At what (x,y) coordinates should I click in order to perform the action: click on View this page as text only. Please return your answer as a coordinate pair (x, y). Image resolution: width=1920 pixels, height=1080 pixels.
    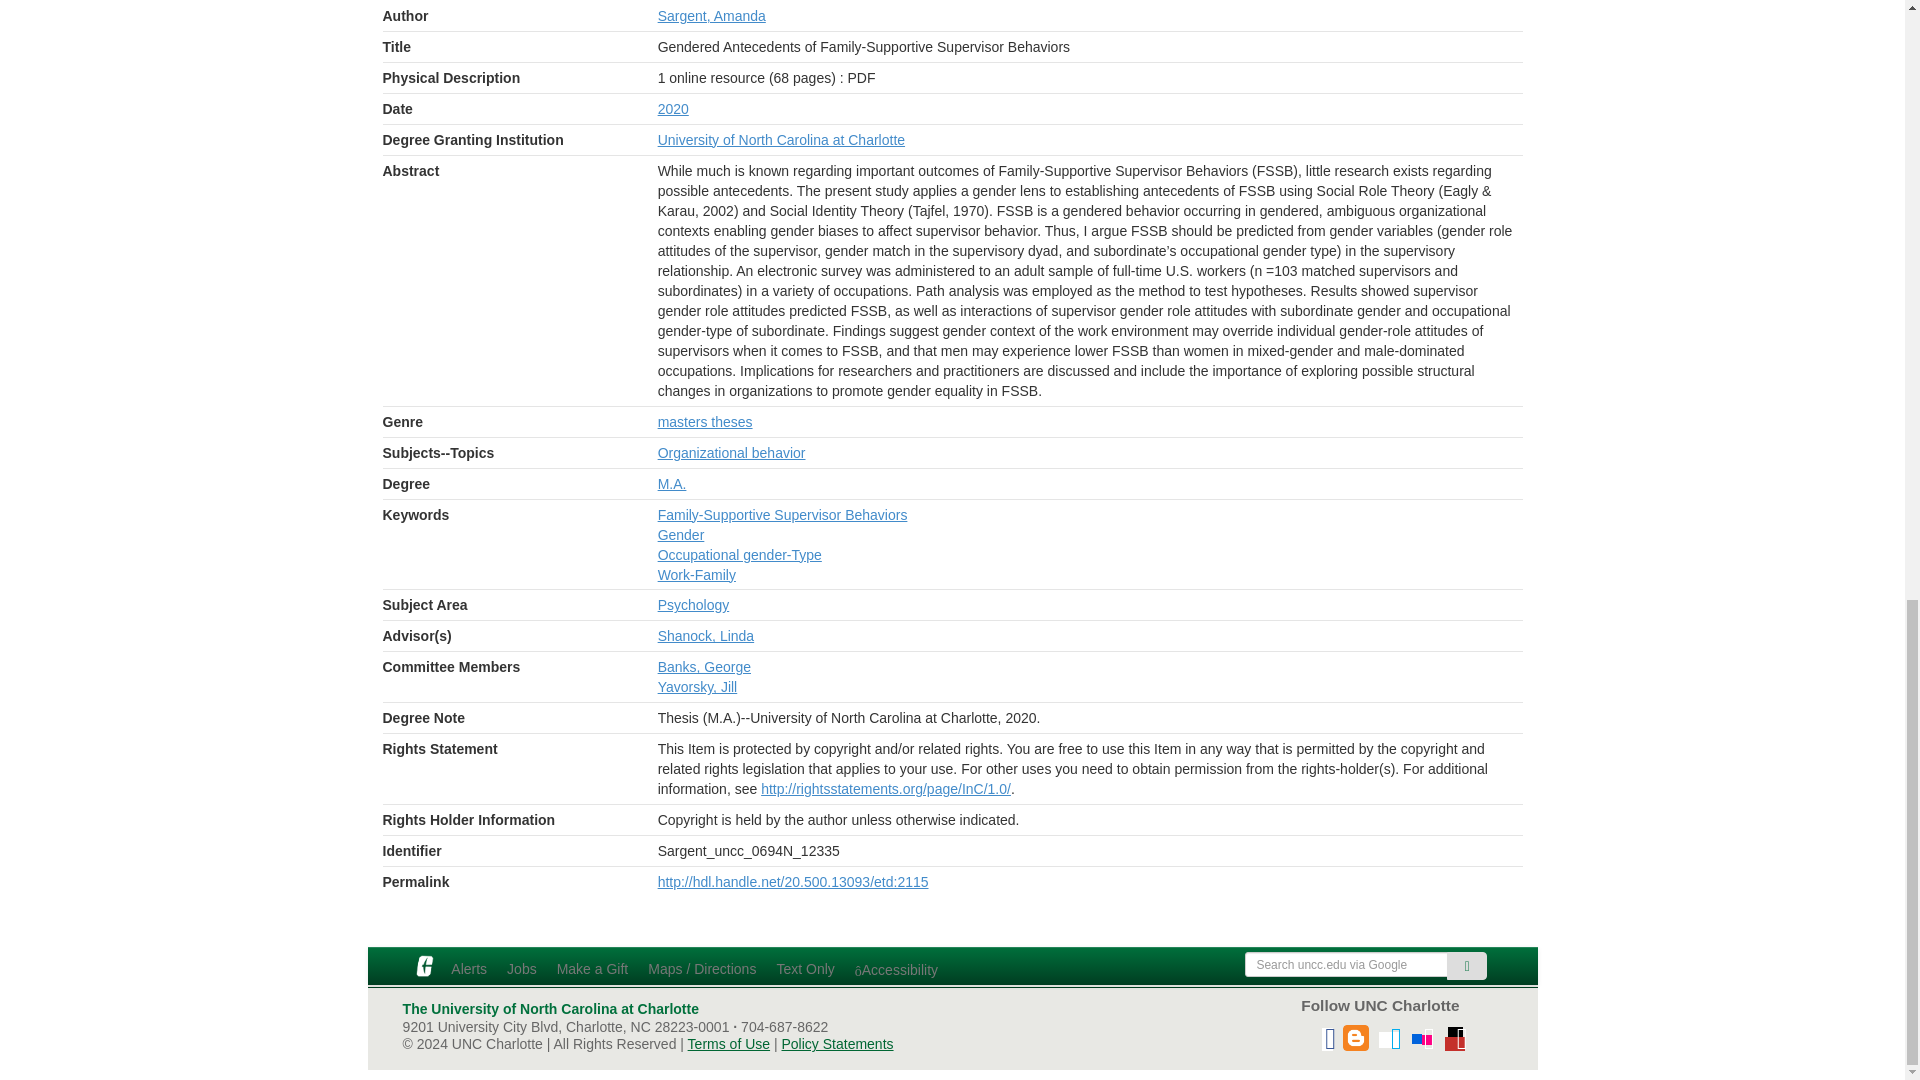
    Looking at the image, I should click on (805, 967).